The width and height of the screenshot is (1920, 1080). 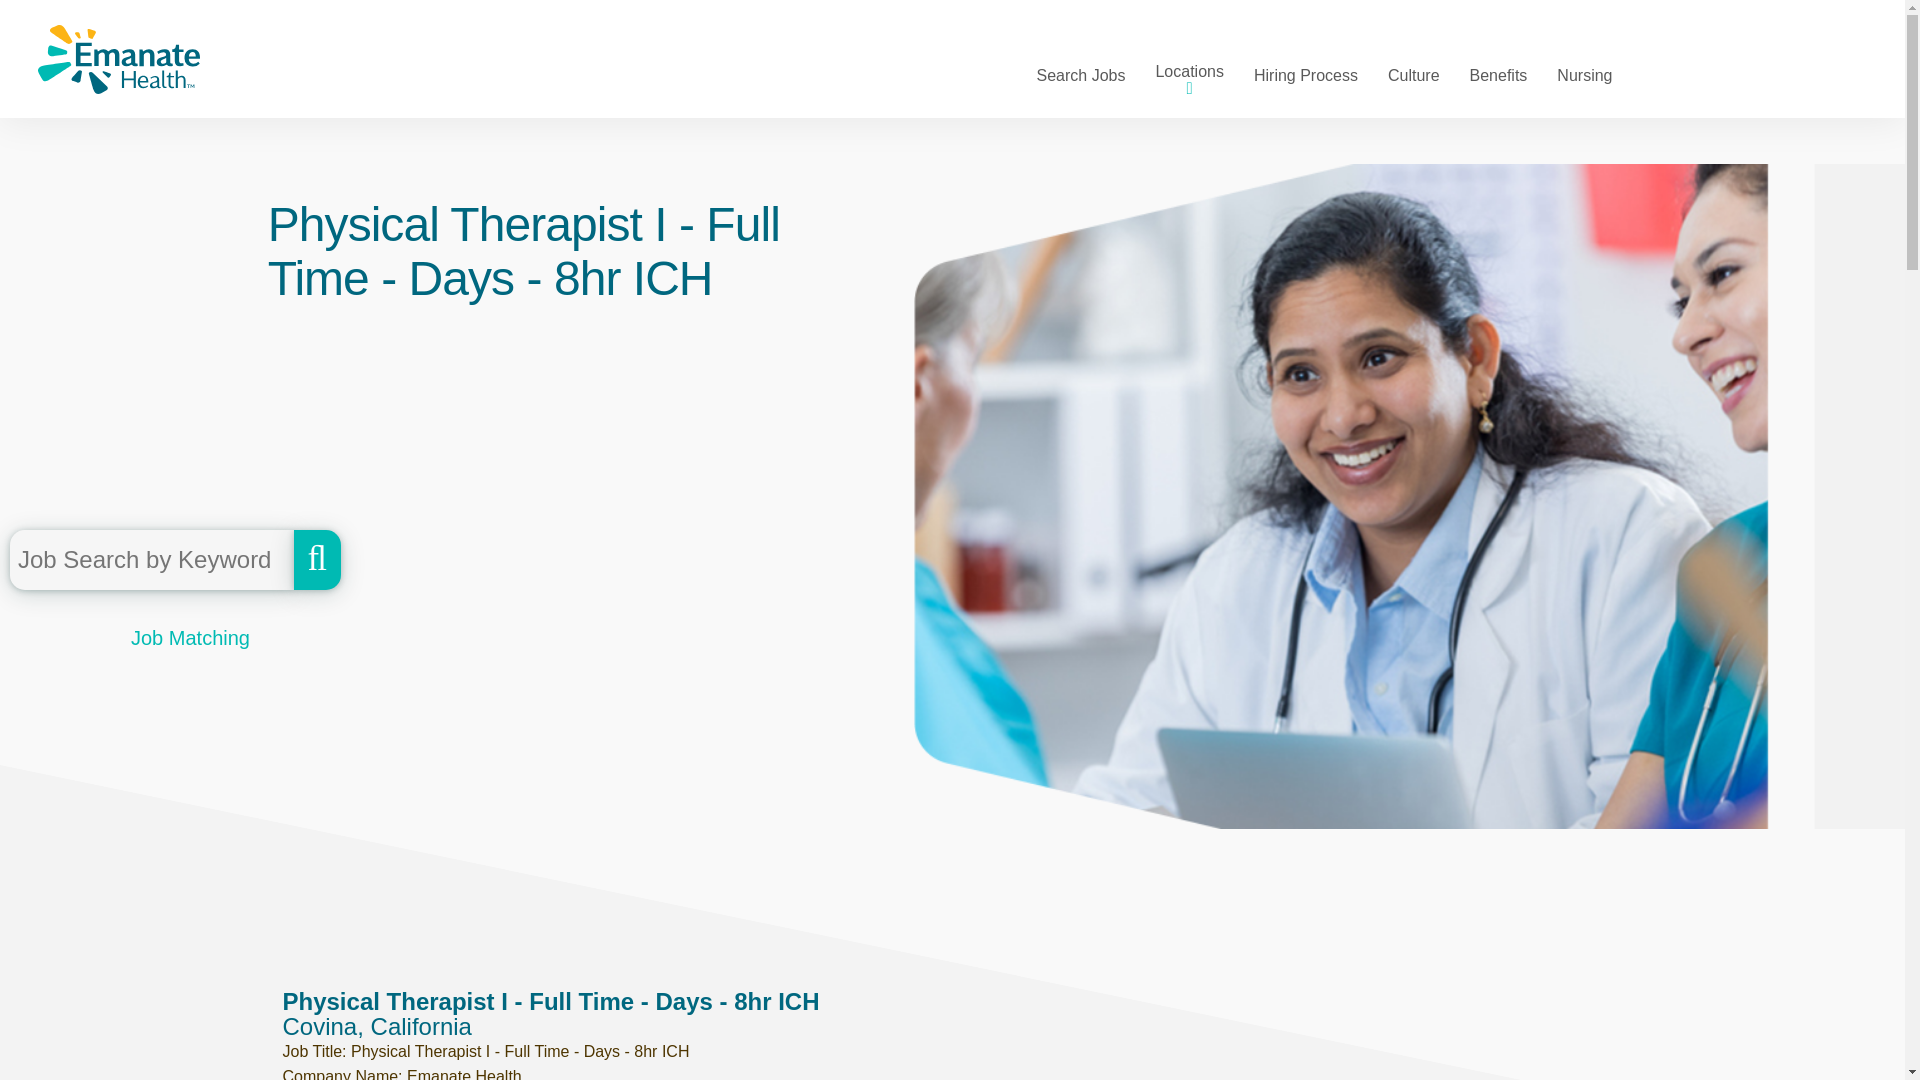 What do you see at coordinates (1584, 74) in the screenshot?
I see `Nursing` at bounding box center [1584, 74].